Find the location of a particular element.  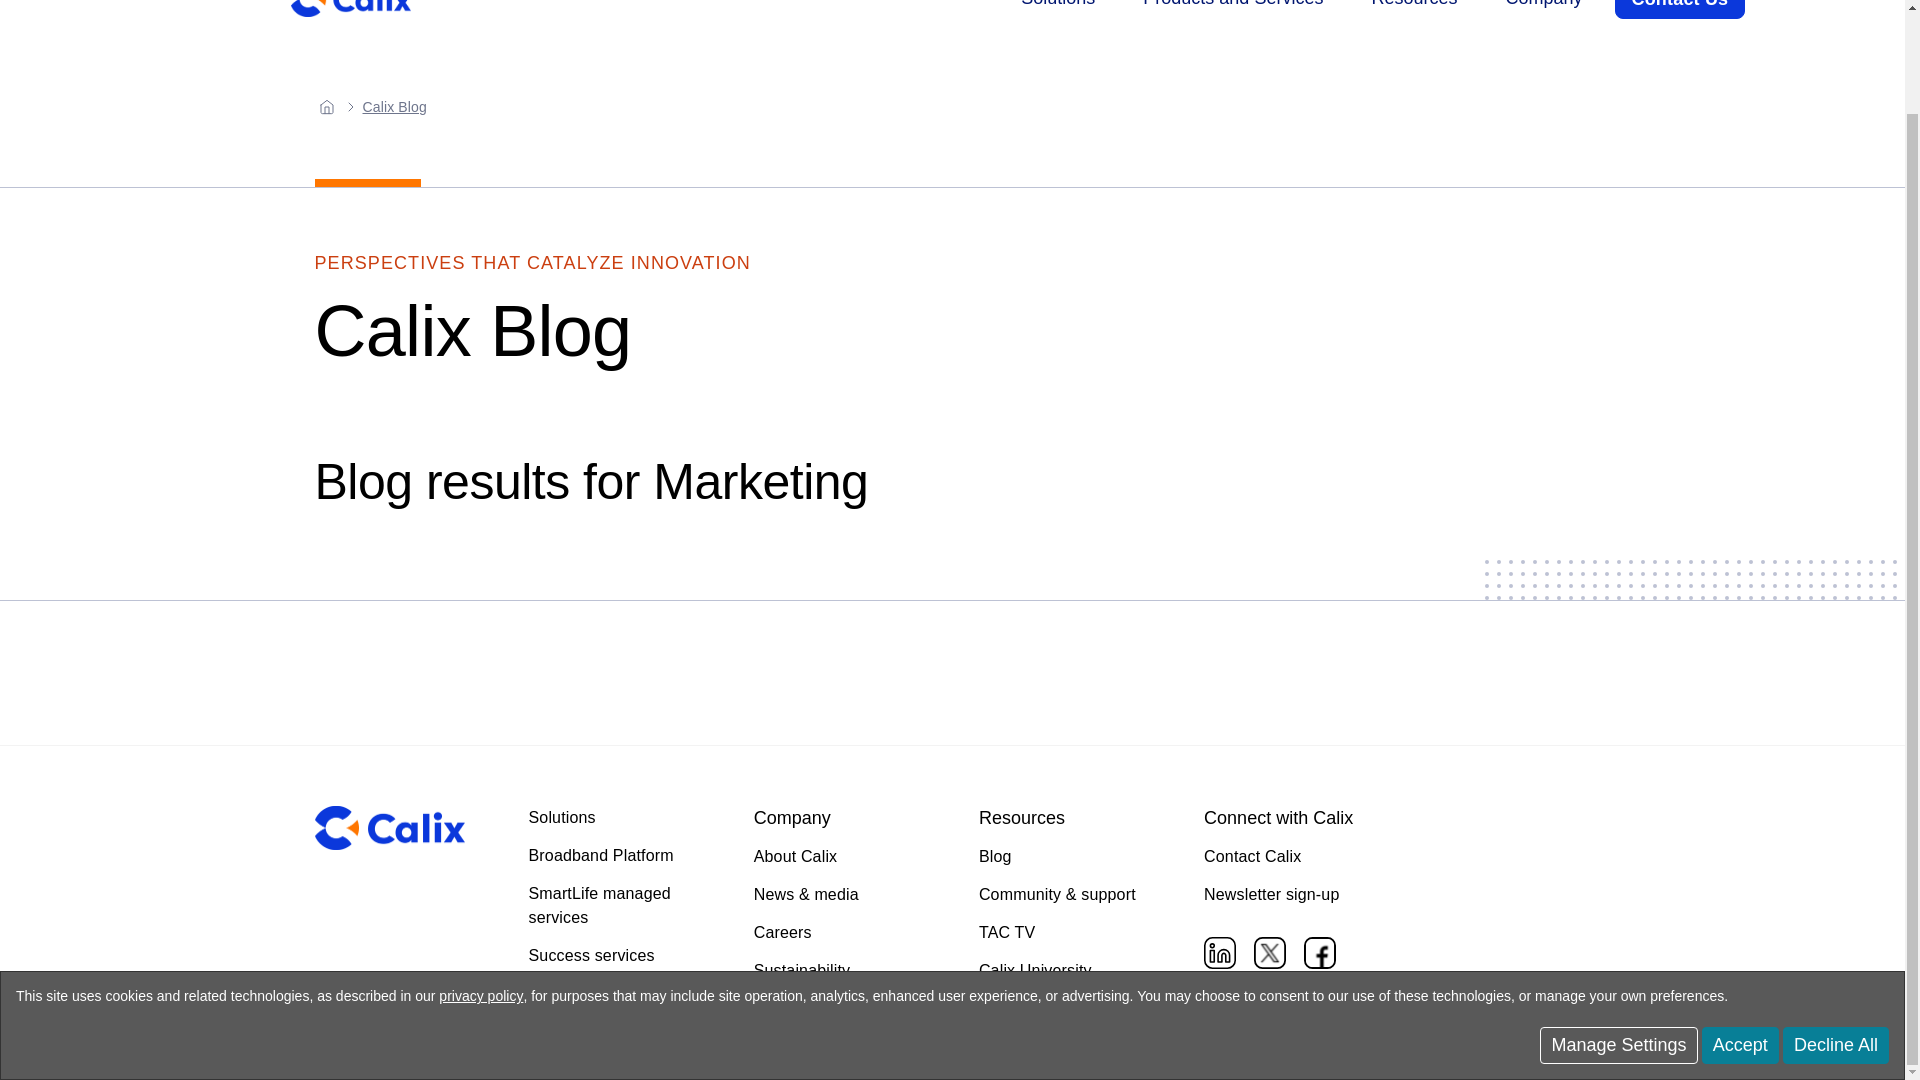

Solutions is located at coordinates (1058, 10).